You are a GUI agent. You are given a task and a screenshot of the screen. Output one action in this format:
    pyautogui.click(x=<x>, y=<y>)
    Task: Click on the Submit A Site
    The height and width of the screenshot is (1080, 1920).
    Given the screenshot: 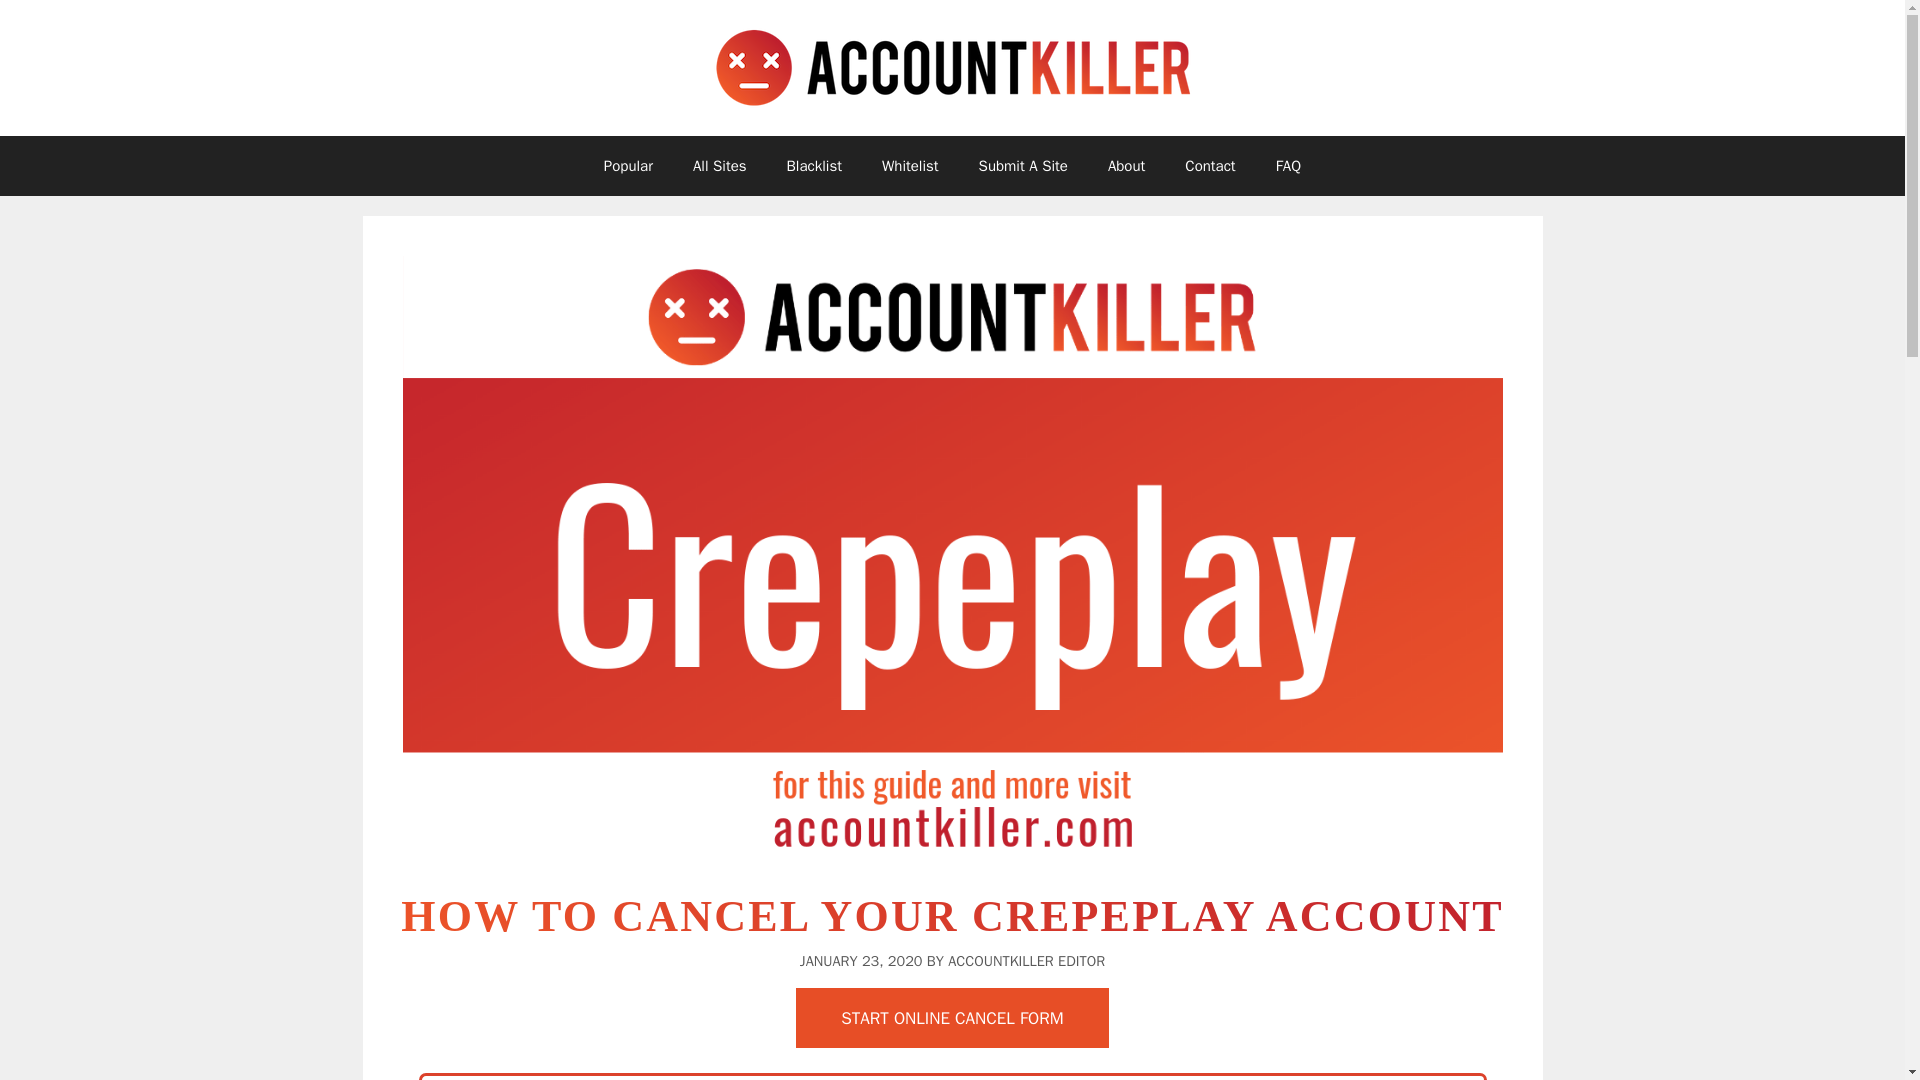 What is the action you would take?
    pyautogui.click(x=1023, y=166)
    